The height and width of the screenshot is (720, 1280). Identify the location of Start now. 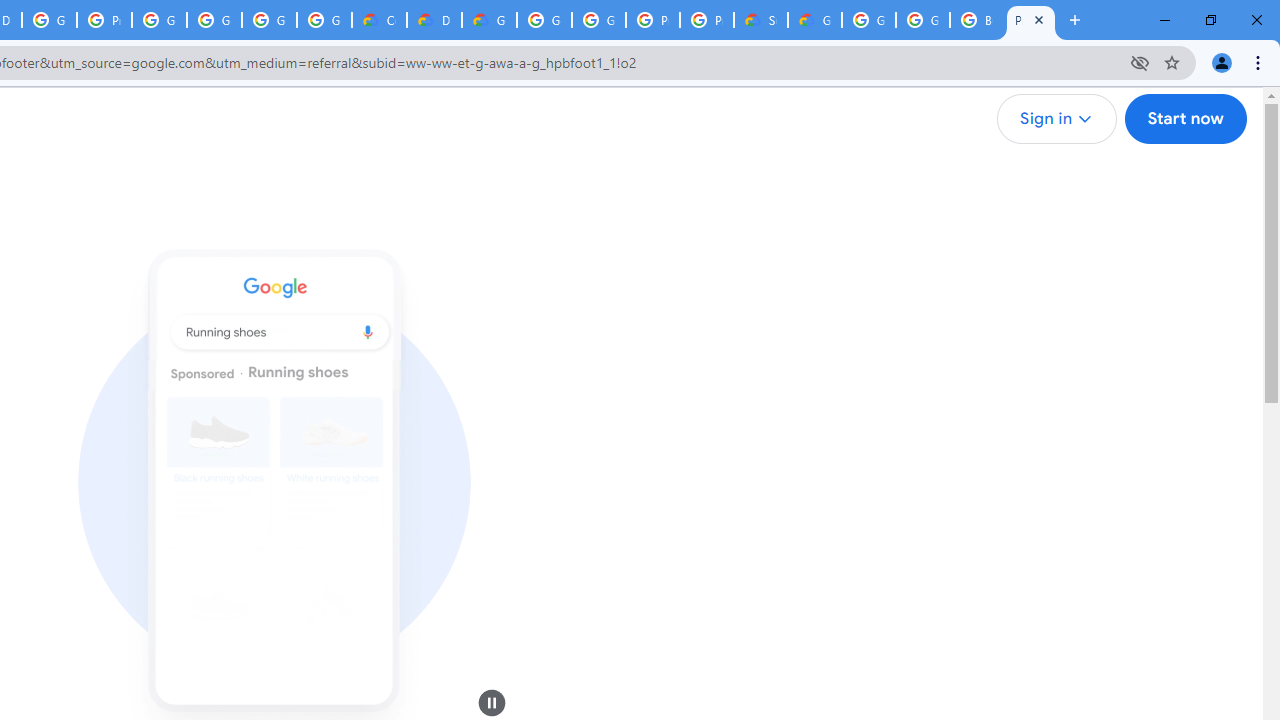
(1184, 119).